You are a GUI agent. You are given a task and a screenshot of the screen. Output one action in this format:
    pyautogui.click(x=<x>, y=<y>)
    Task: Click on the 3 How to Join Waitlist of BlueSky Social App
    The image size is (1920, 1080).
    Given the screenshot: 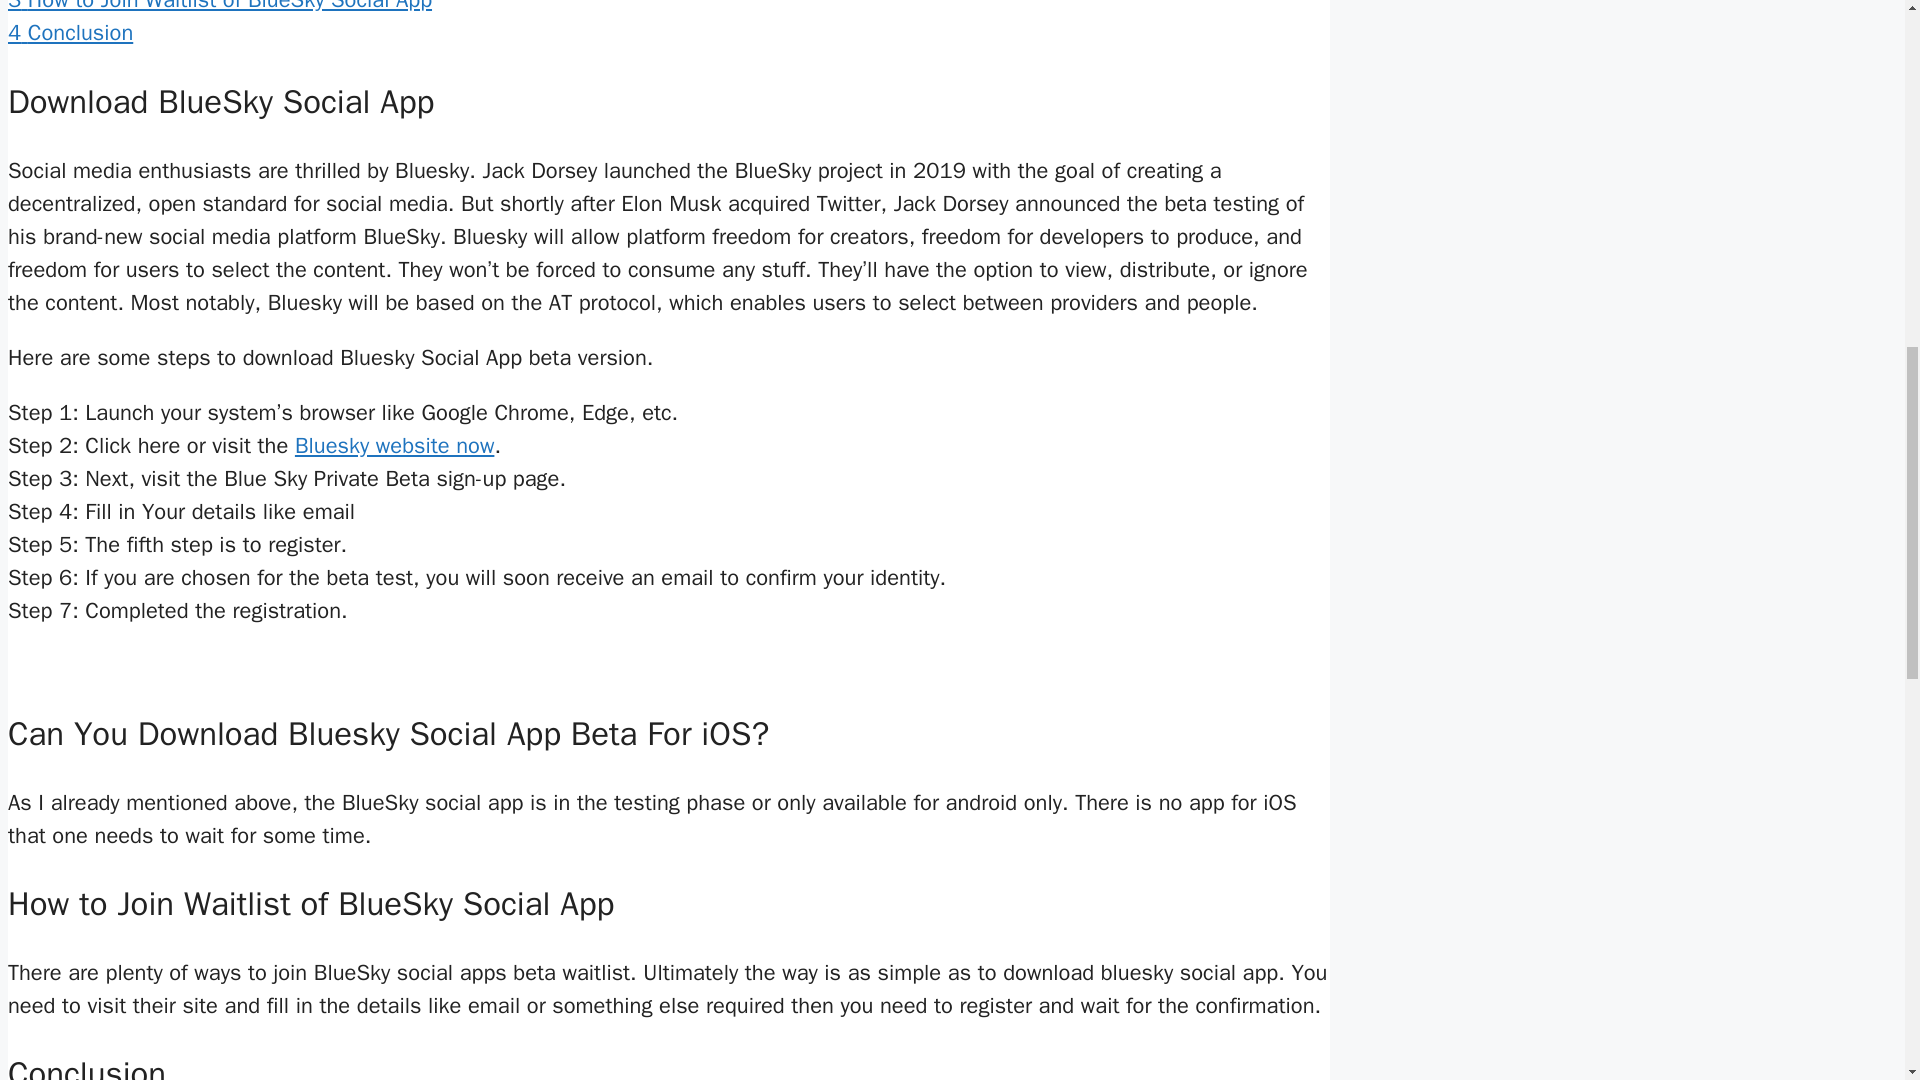 What is the action you would take?
    pyautogui.click(x=220, y=7)
    